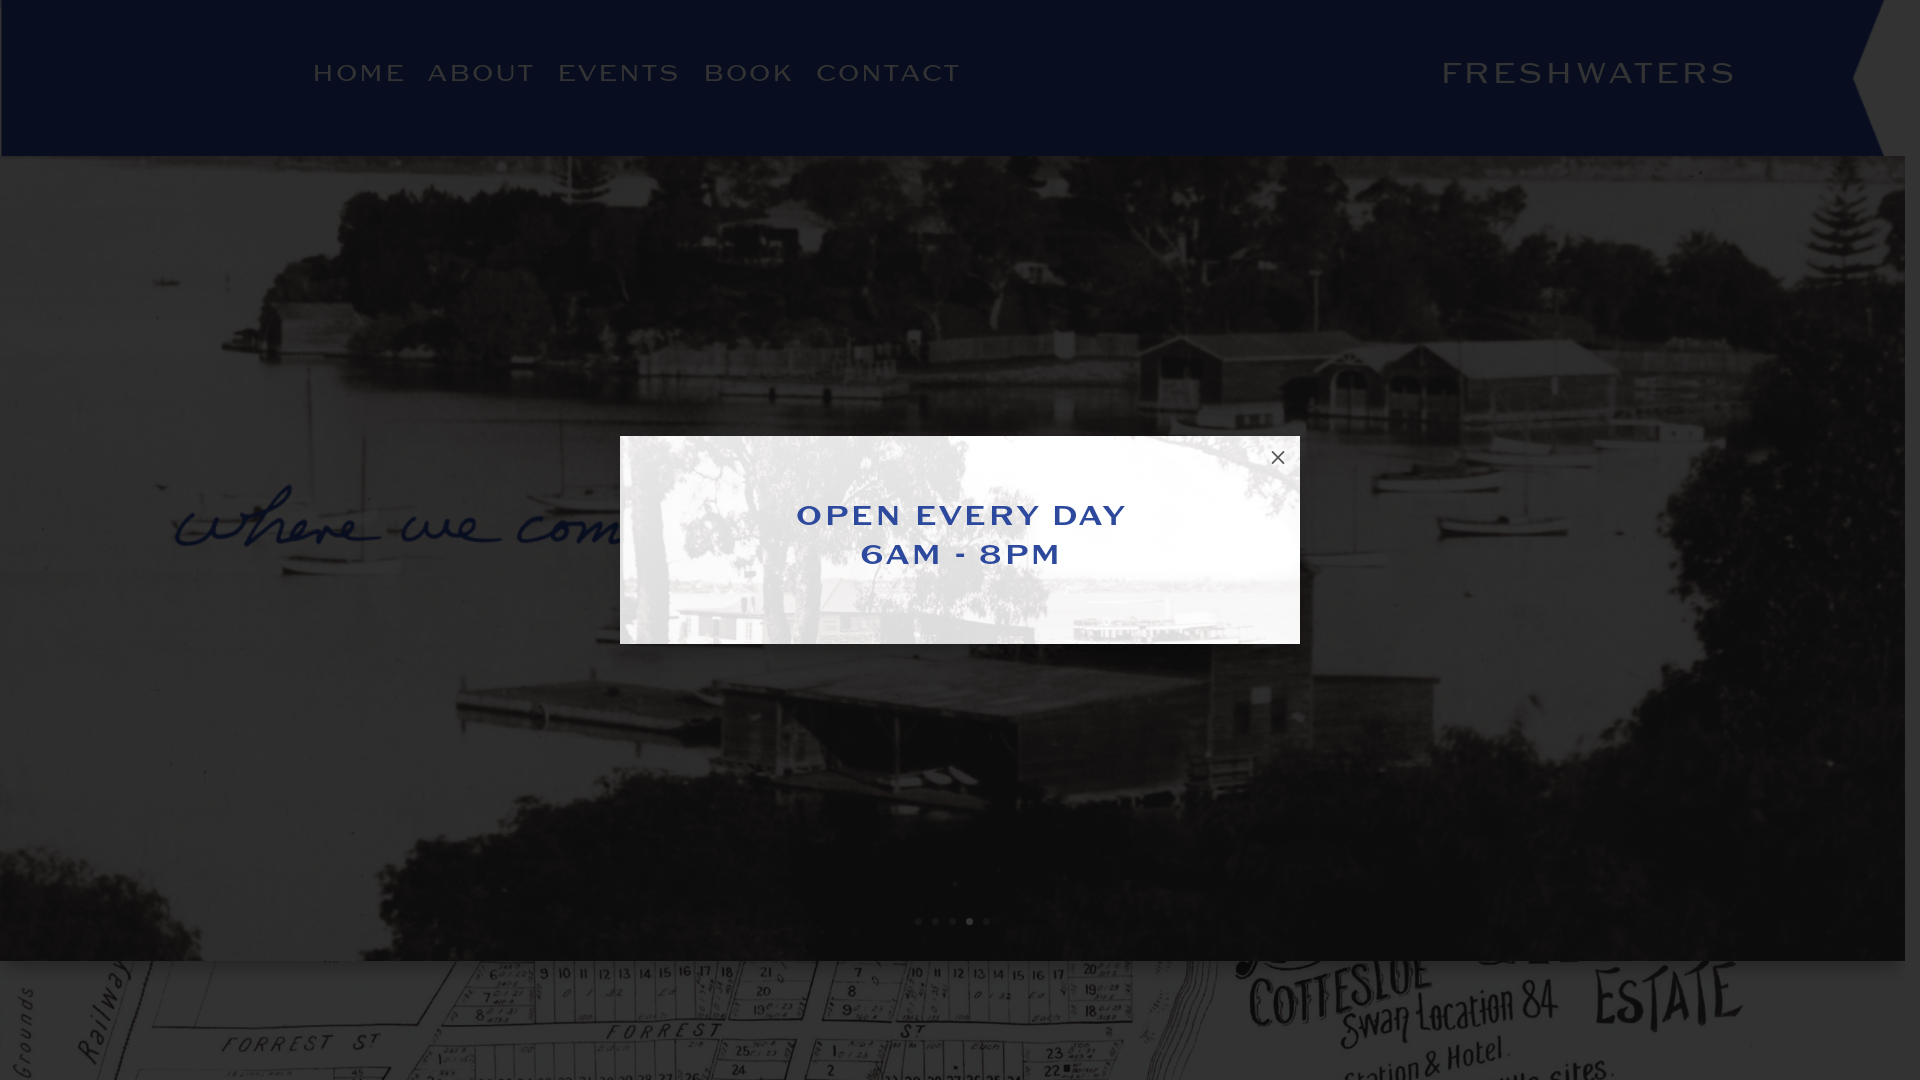 The image size is (1920, 1080). I want to click on BOOK, so click(748, 77).